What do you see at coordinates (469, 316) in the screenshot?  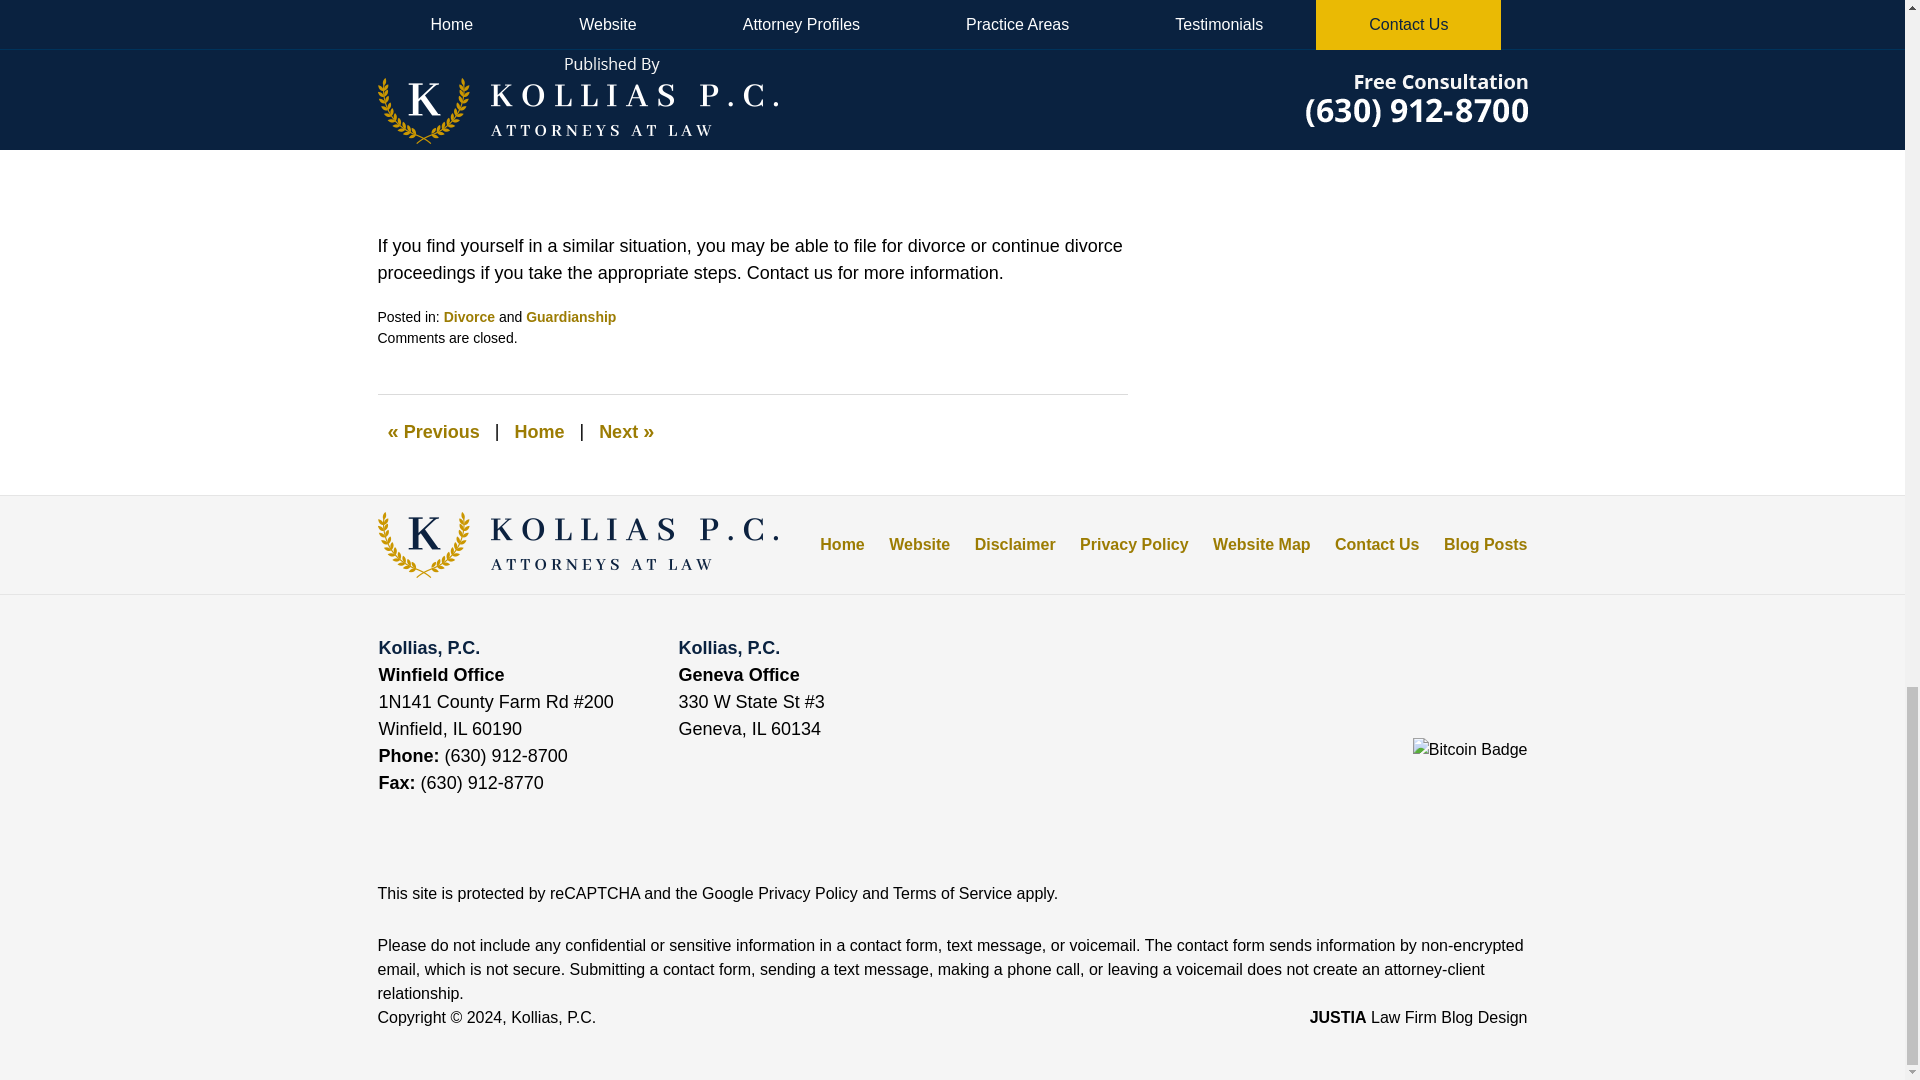 I see `View all posts in Divorce` at bounding box center [469, 316].